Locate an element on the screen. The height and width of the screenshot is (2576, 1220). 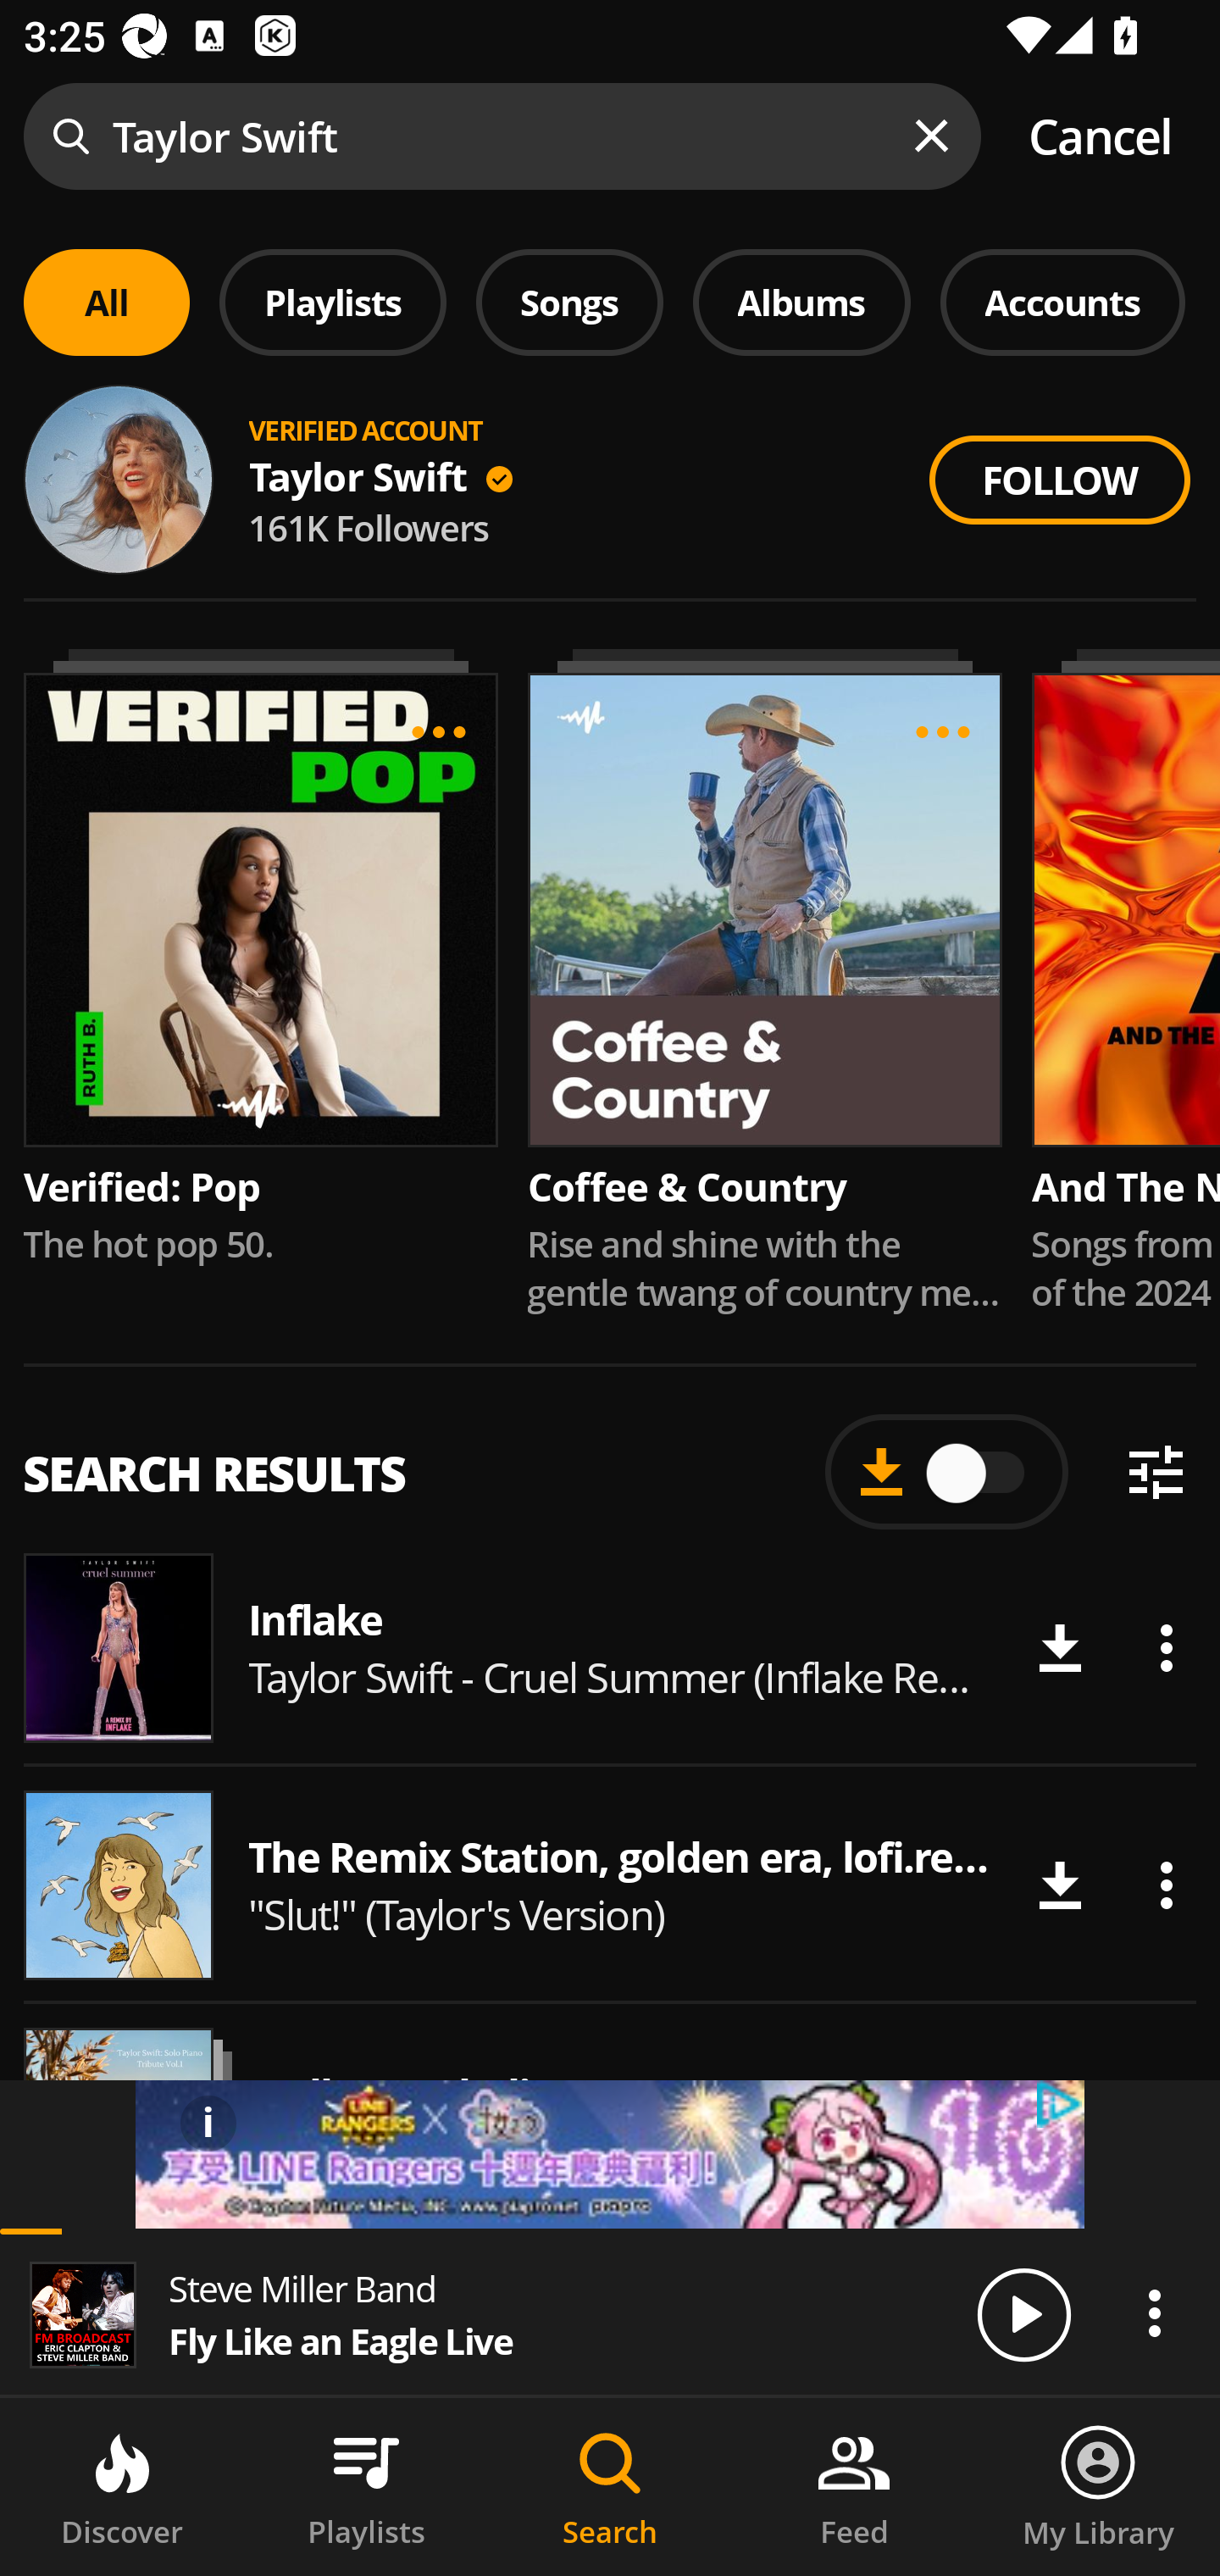
Cancel is located at coordinates (1100, 136).